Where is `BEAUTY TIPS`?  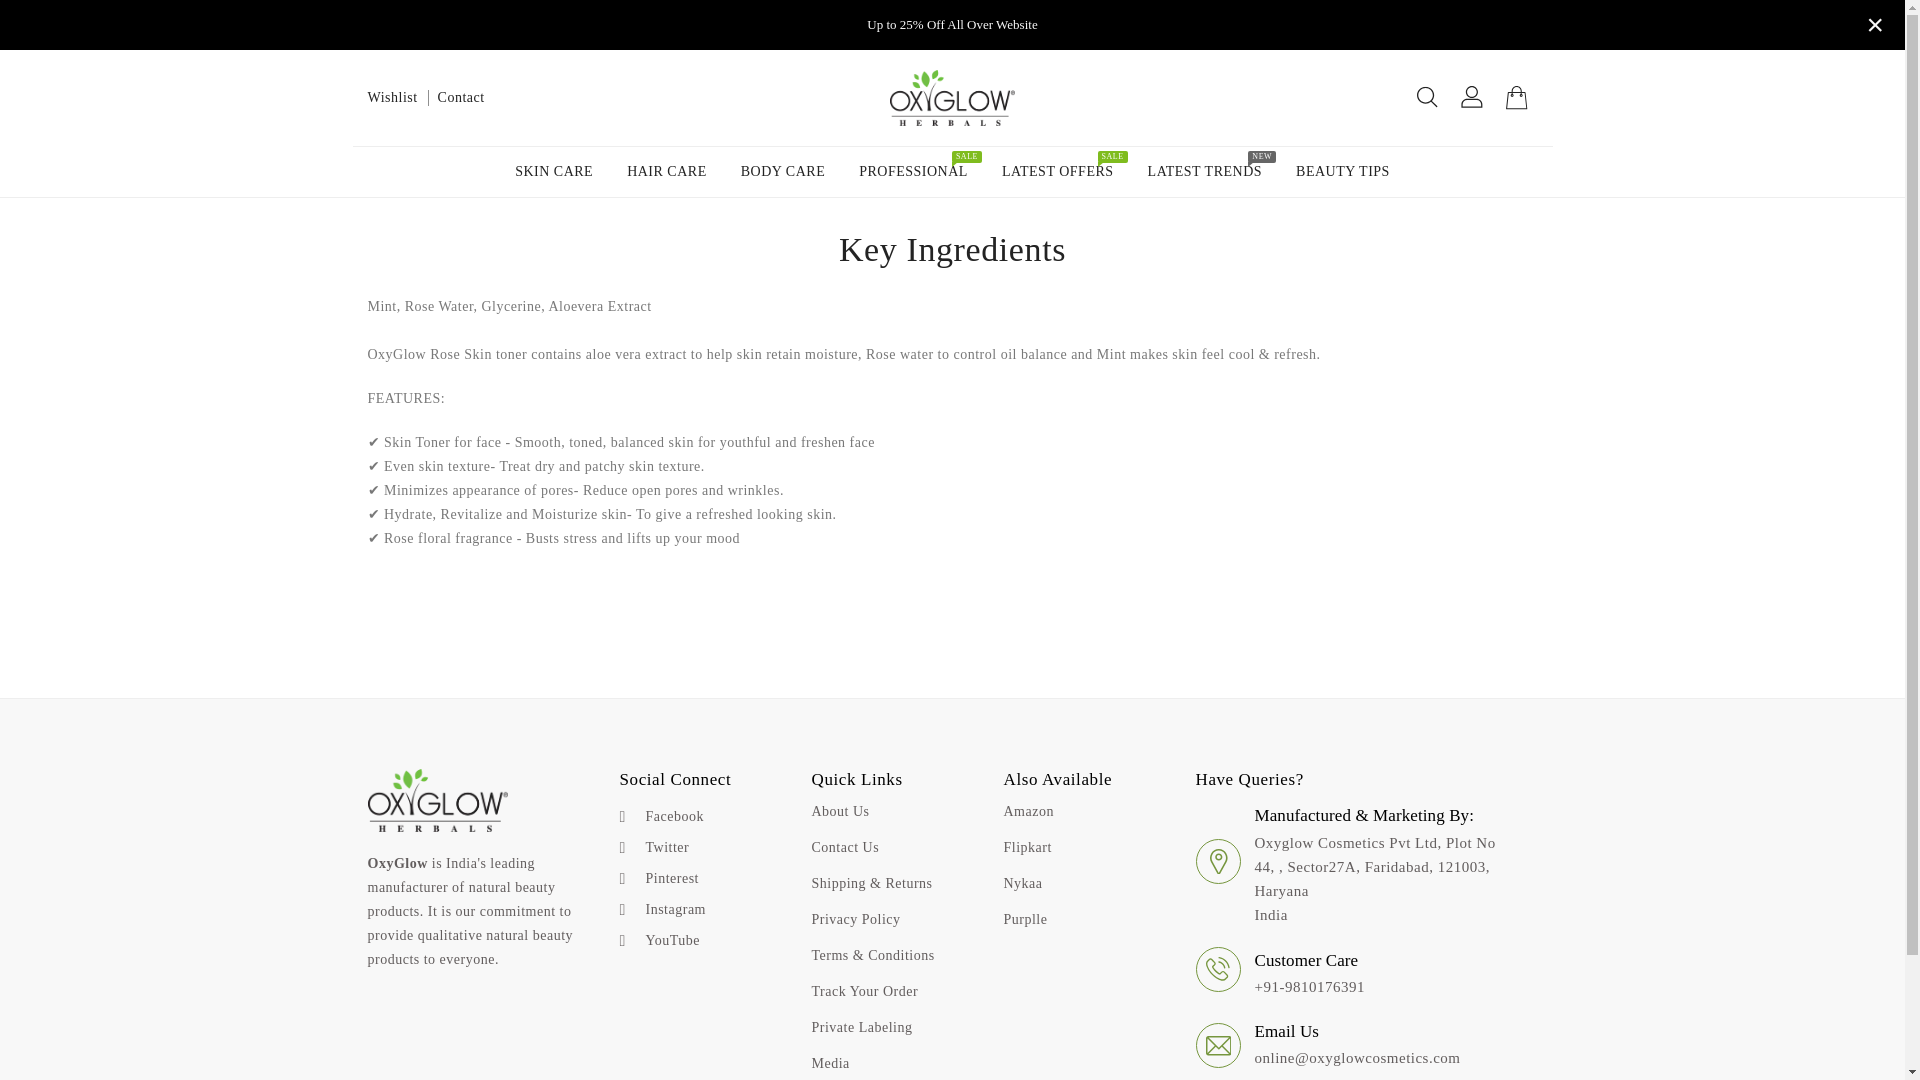
BEAUTY TIPS is located at coordinates (782, 171).